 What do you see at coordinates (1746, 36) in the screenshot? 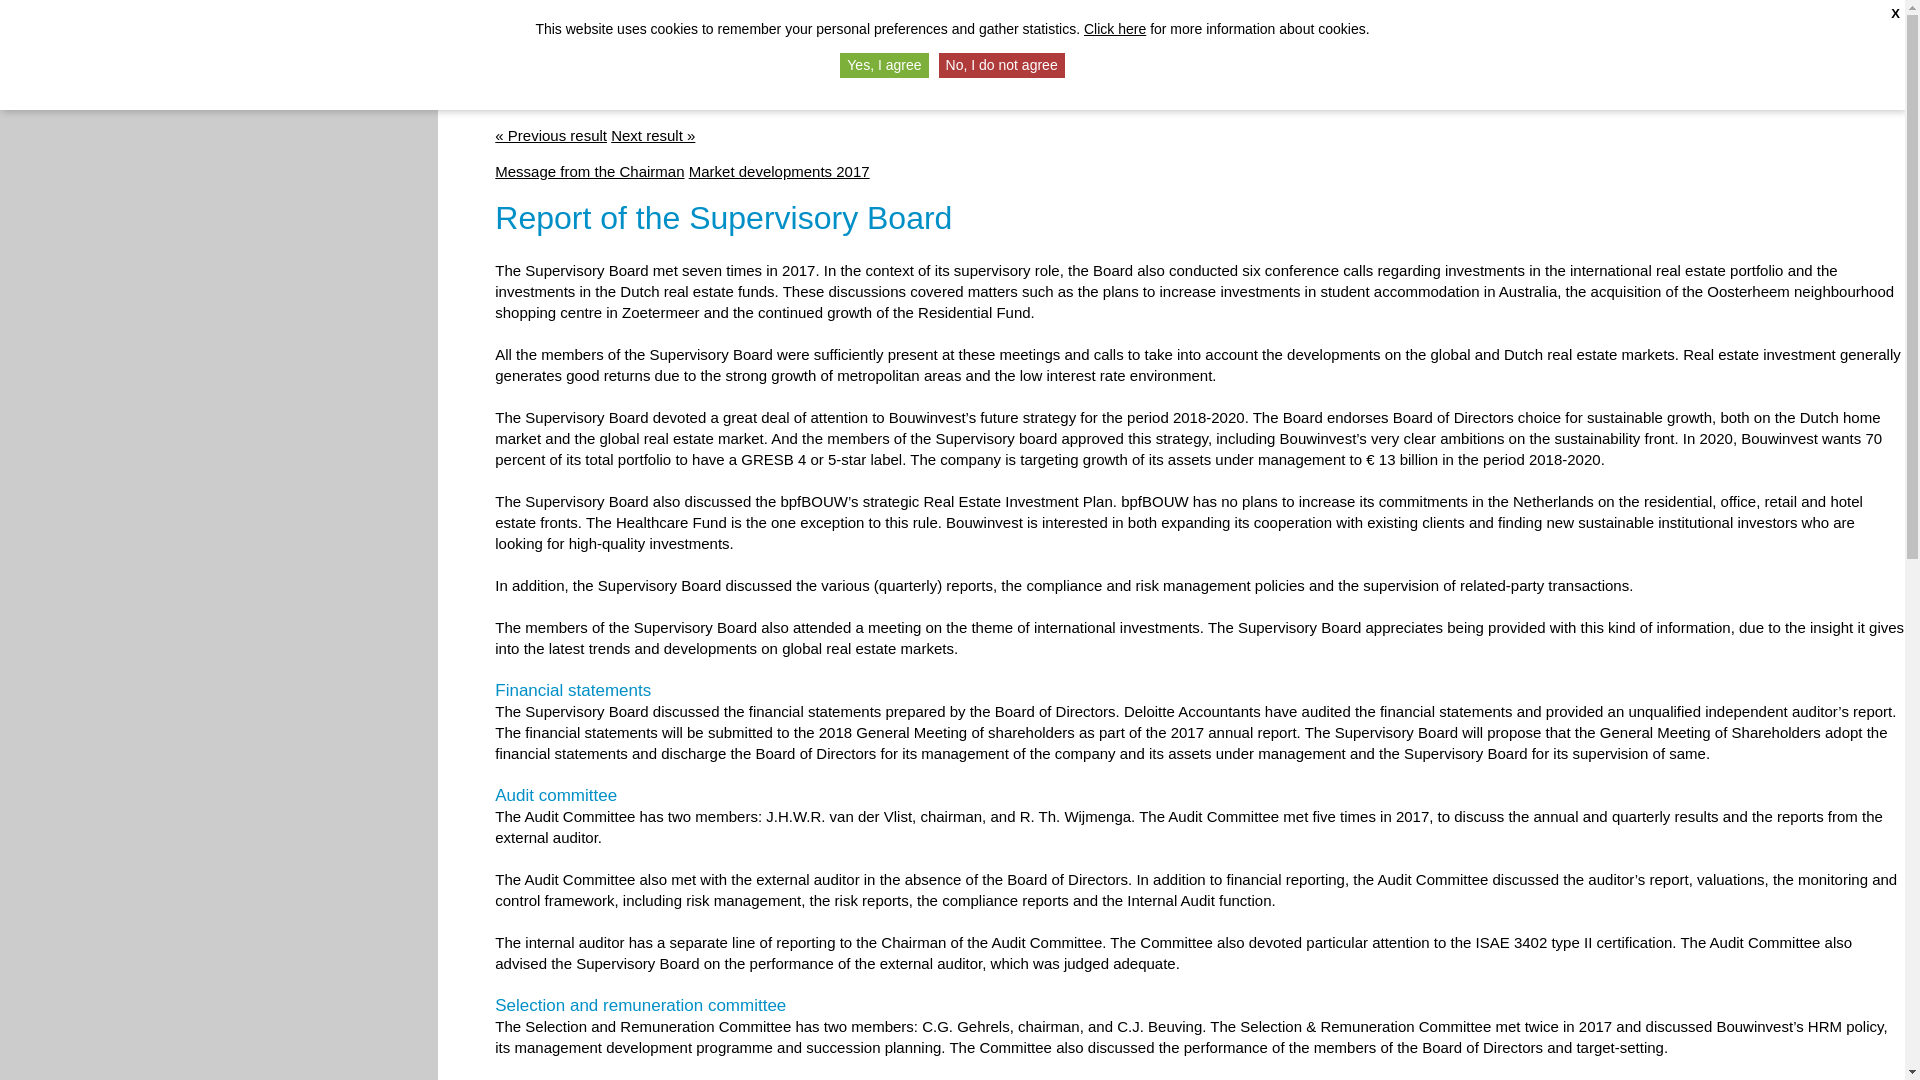
I see `Corporate website` at bounding box center [1746, 36].